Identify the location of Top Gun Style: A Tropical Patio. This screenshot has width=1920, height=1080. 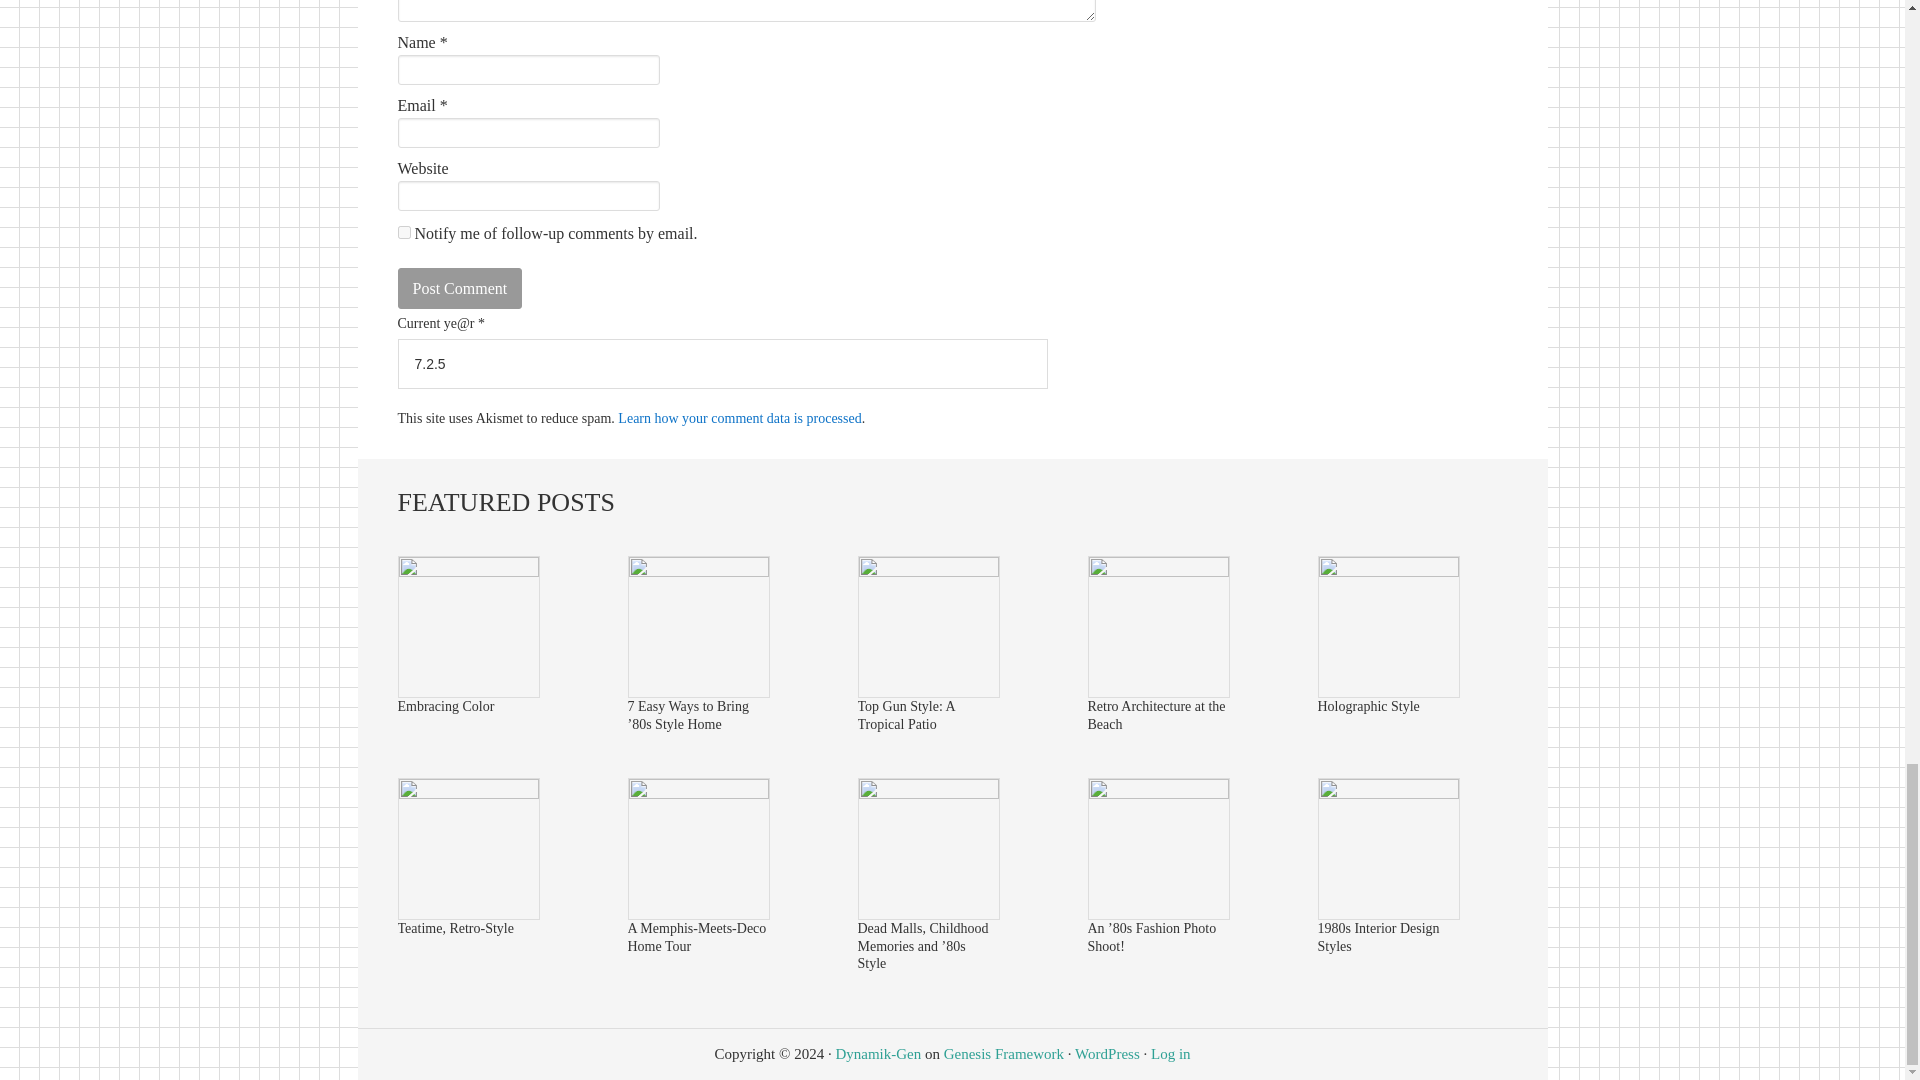
(906, 715).